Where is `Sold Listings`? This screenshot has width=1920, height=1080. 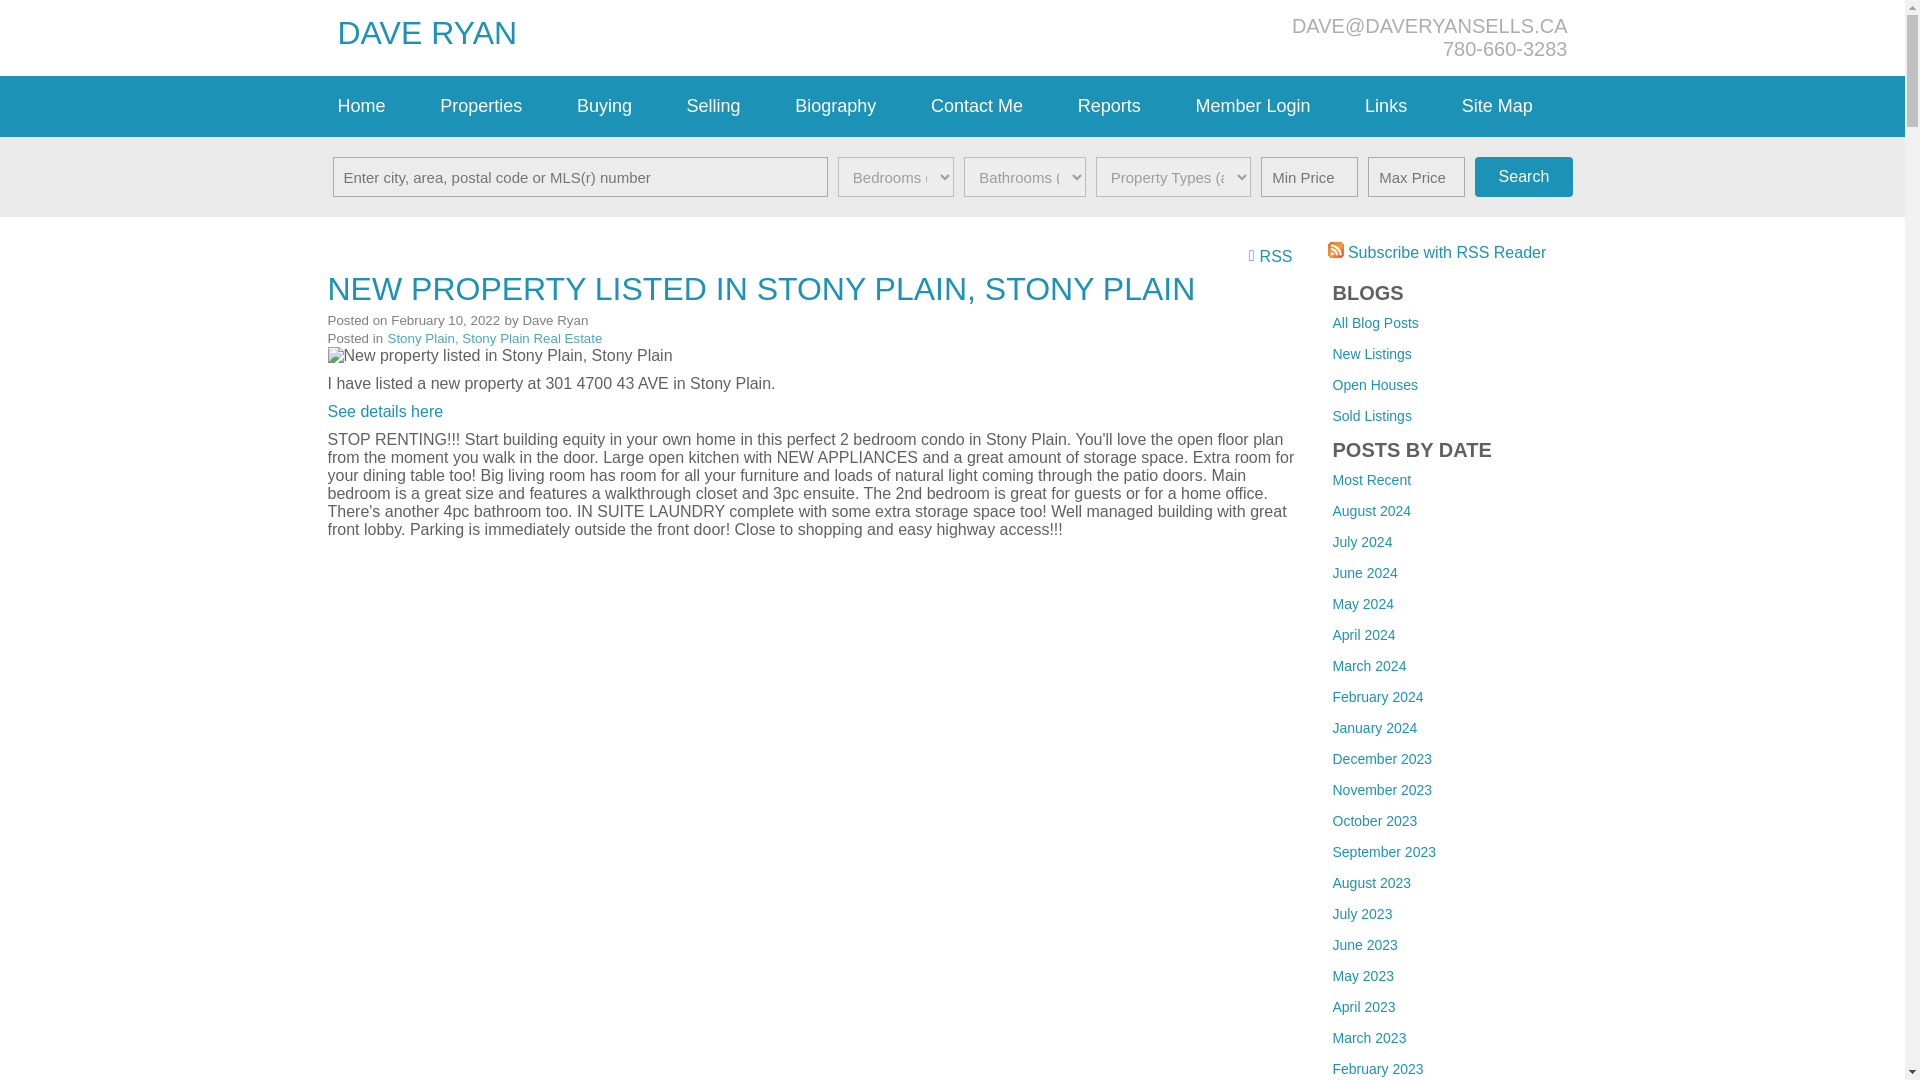 Sold Listings is located at coordinates (1372, 416).